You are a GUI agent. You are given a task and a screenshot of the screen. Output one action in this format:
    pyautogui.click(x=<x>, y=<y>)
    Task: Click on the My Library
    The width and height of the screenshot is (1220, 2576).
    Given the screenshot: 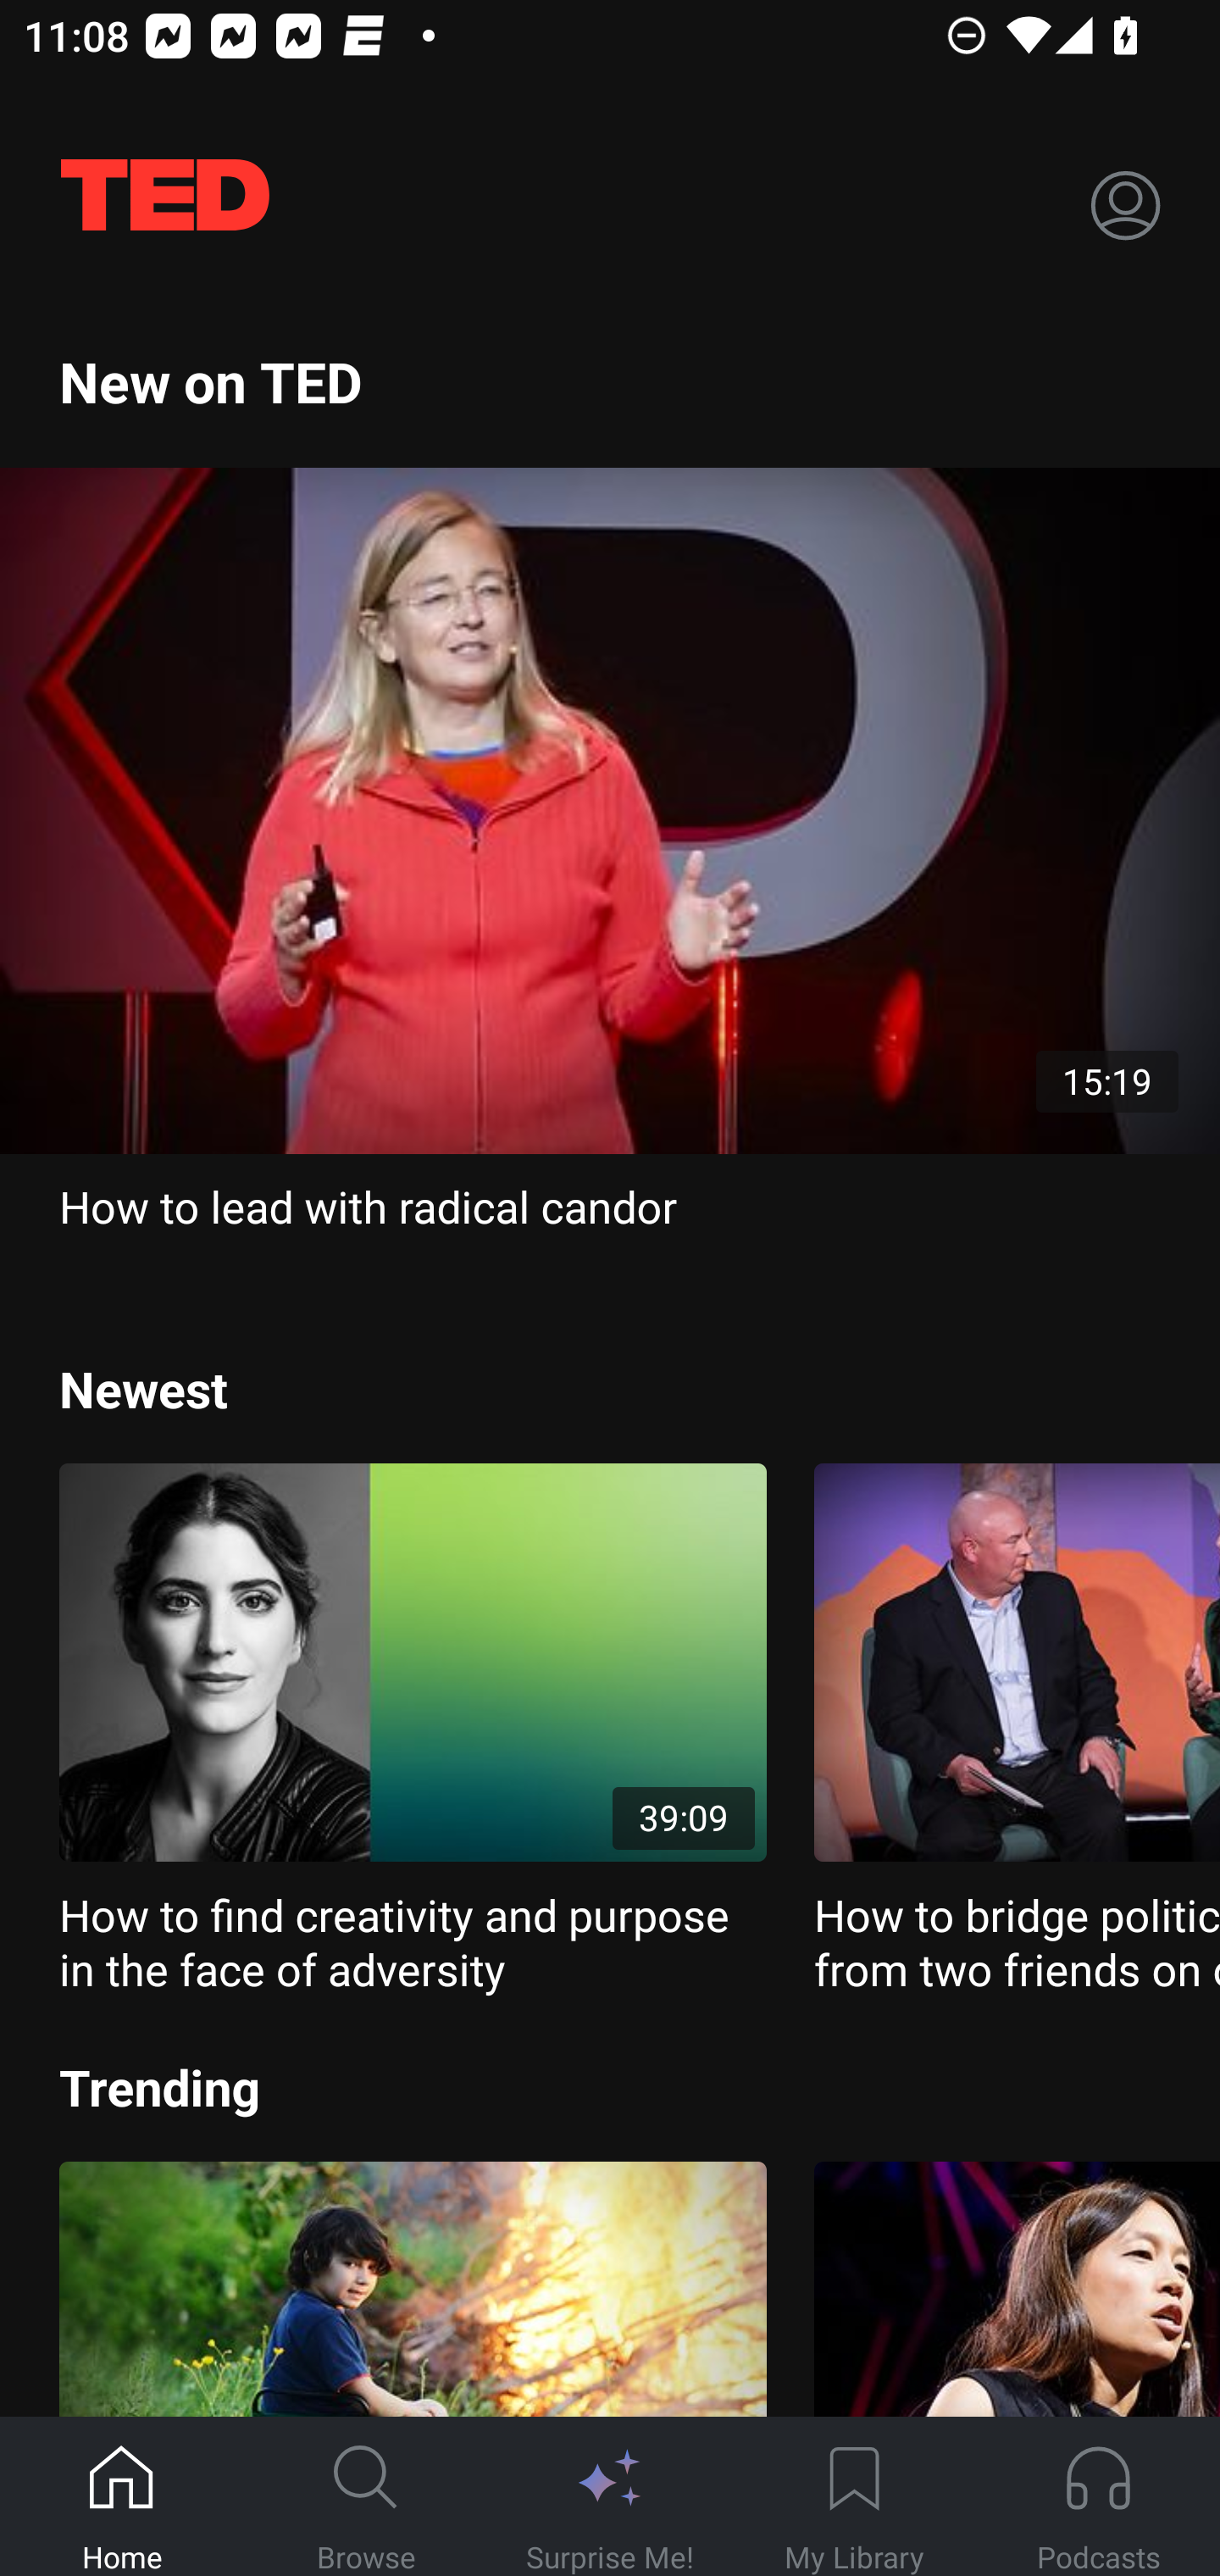 What is the action you would take?
    pyautogui.click(x=854, y=2497)
    